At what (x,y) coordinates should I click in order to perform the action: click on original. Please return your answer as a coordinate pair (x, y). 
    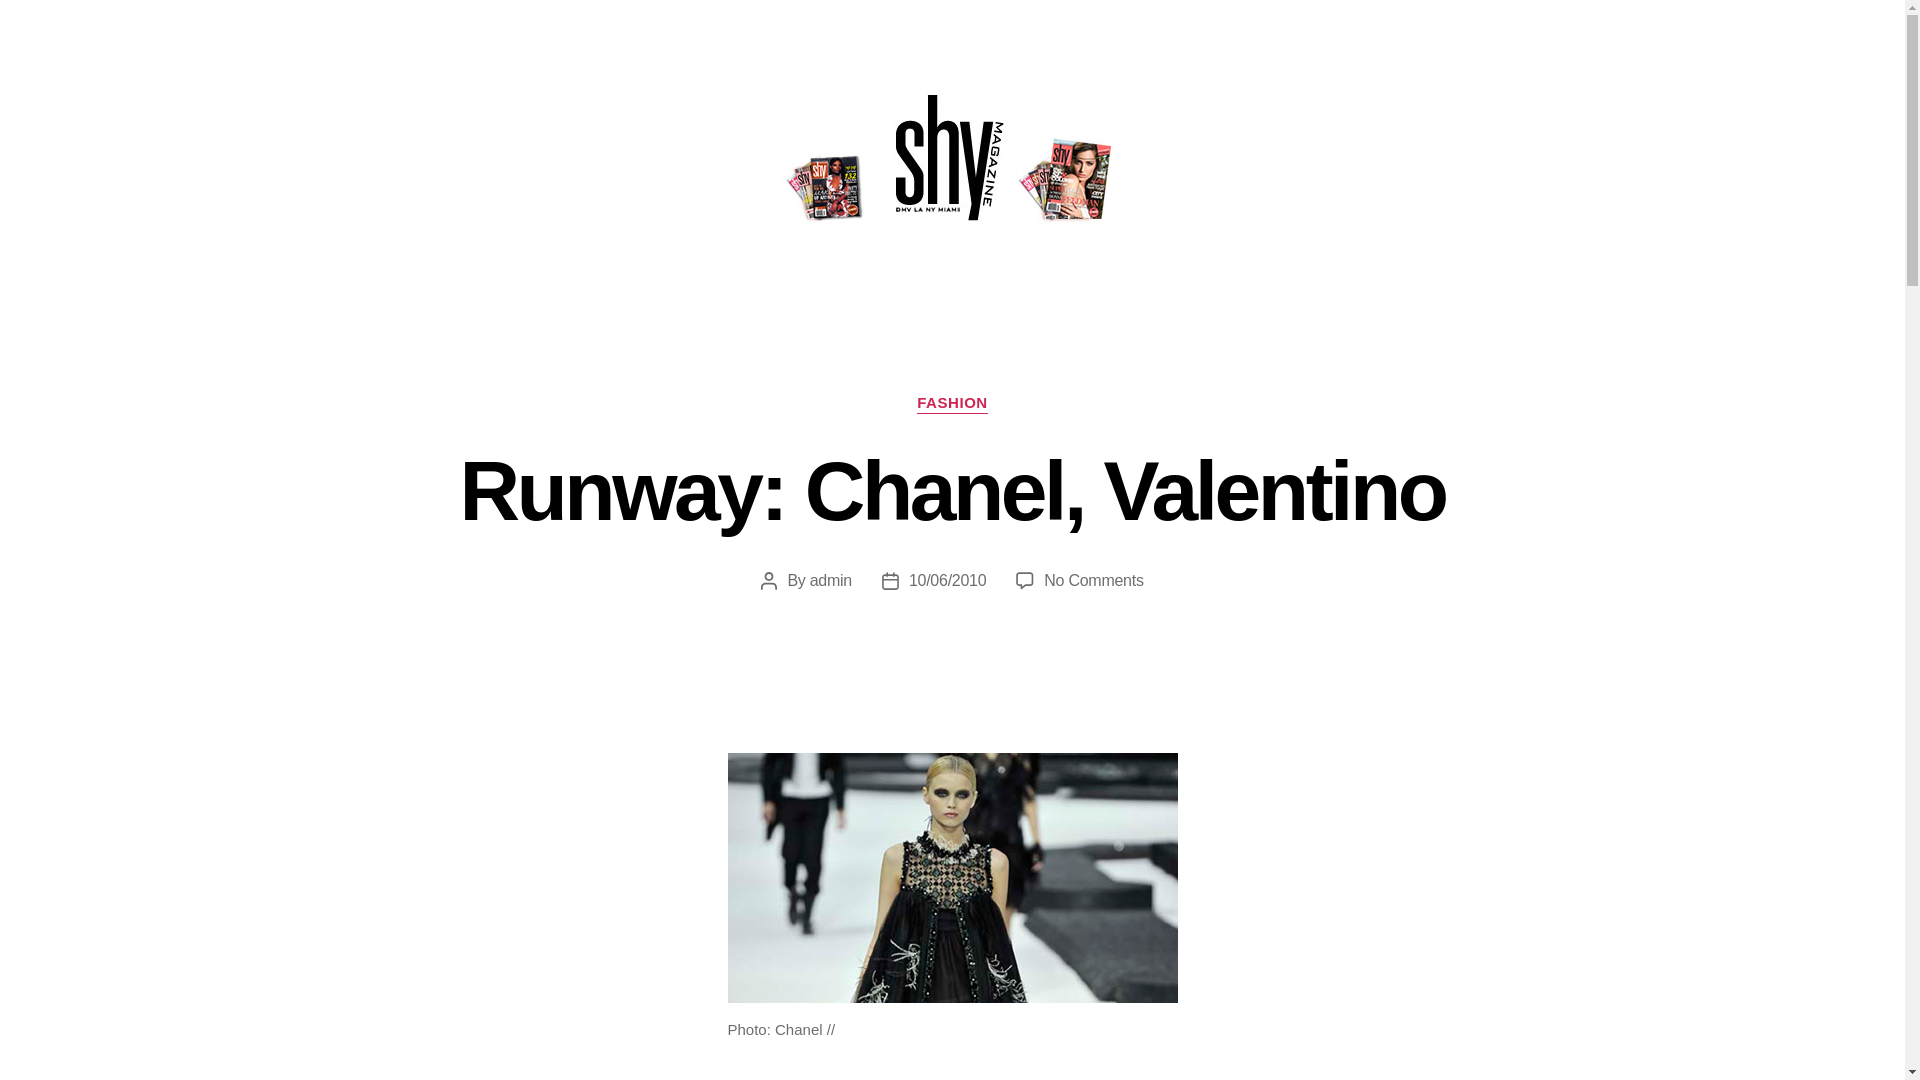
    Looking at the image, I should click on (952, 878).